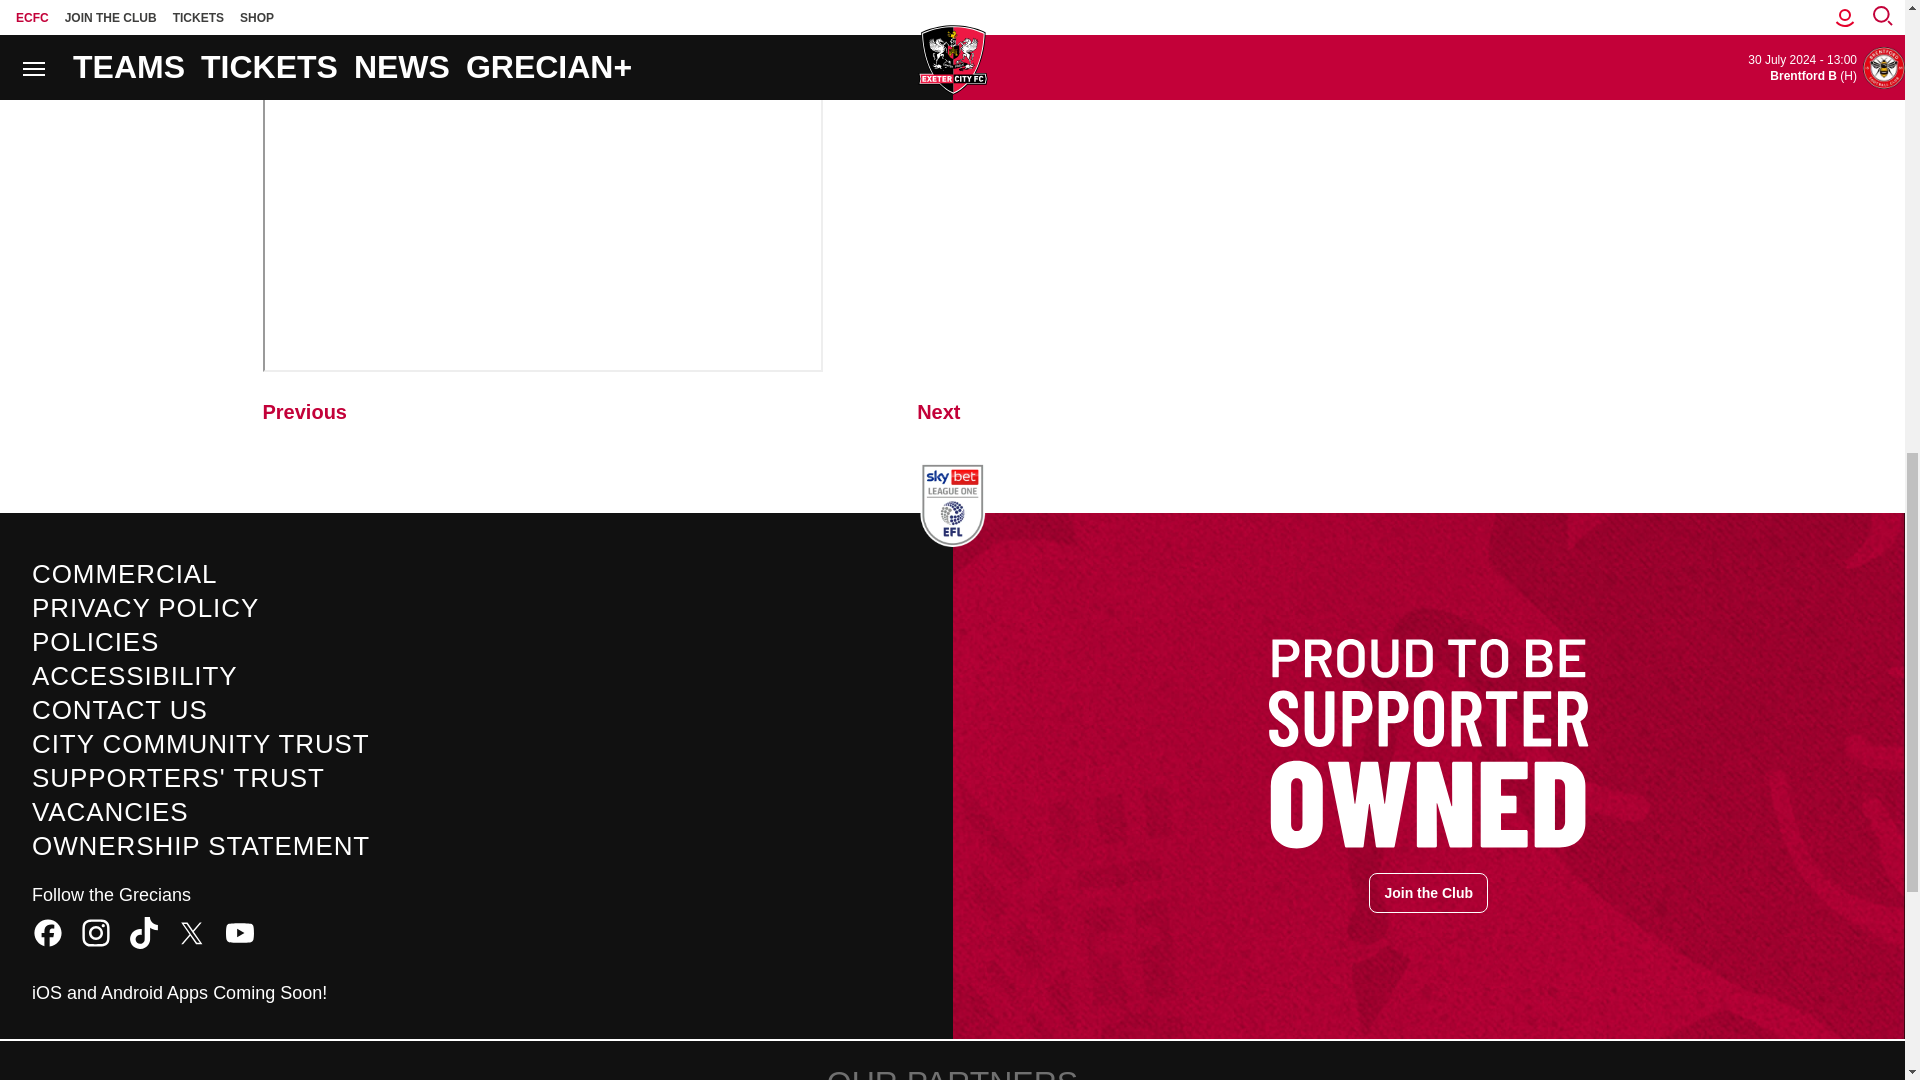 This screenshot has width=1920, height=1080. I want to click on Facebook, so click(48, 932).